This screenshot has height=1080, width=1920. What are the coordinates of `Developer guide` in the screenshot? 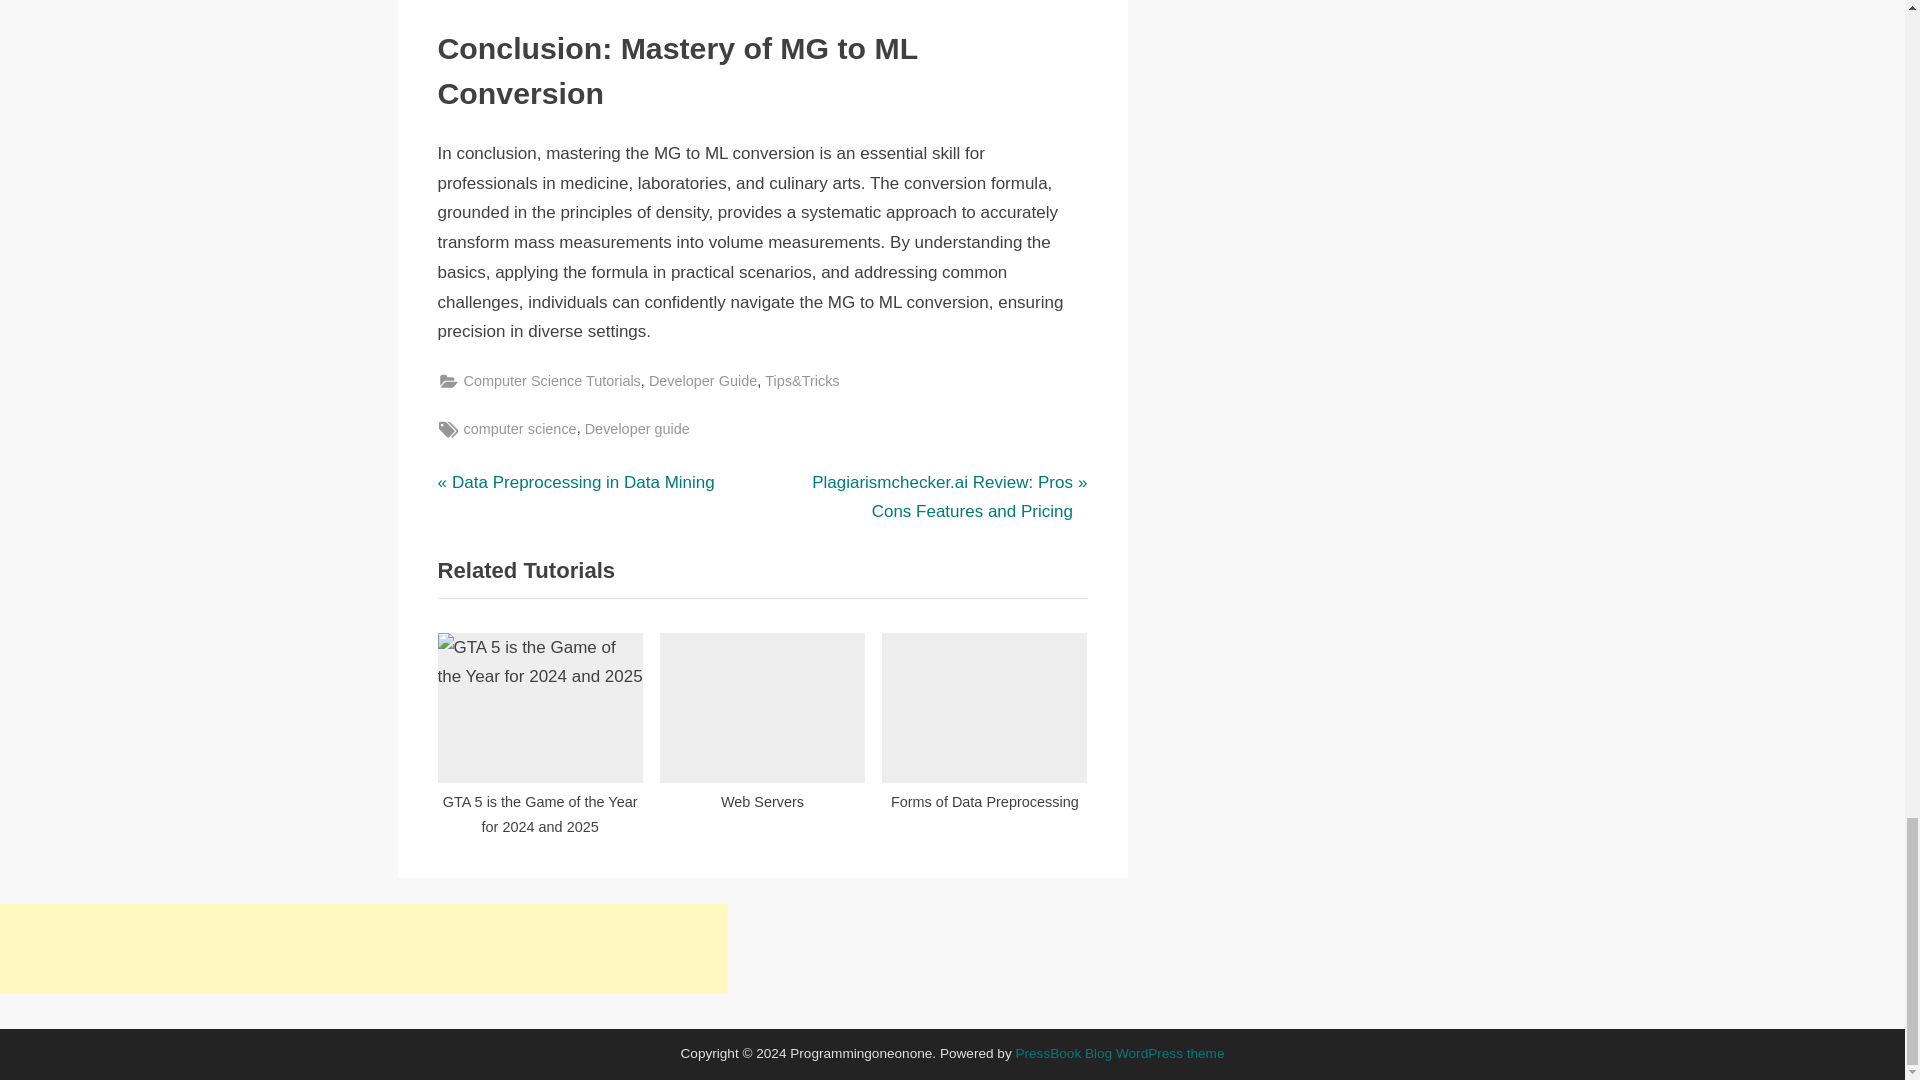 It's located at (576, 482).